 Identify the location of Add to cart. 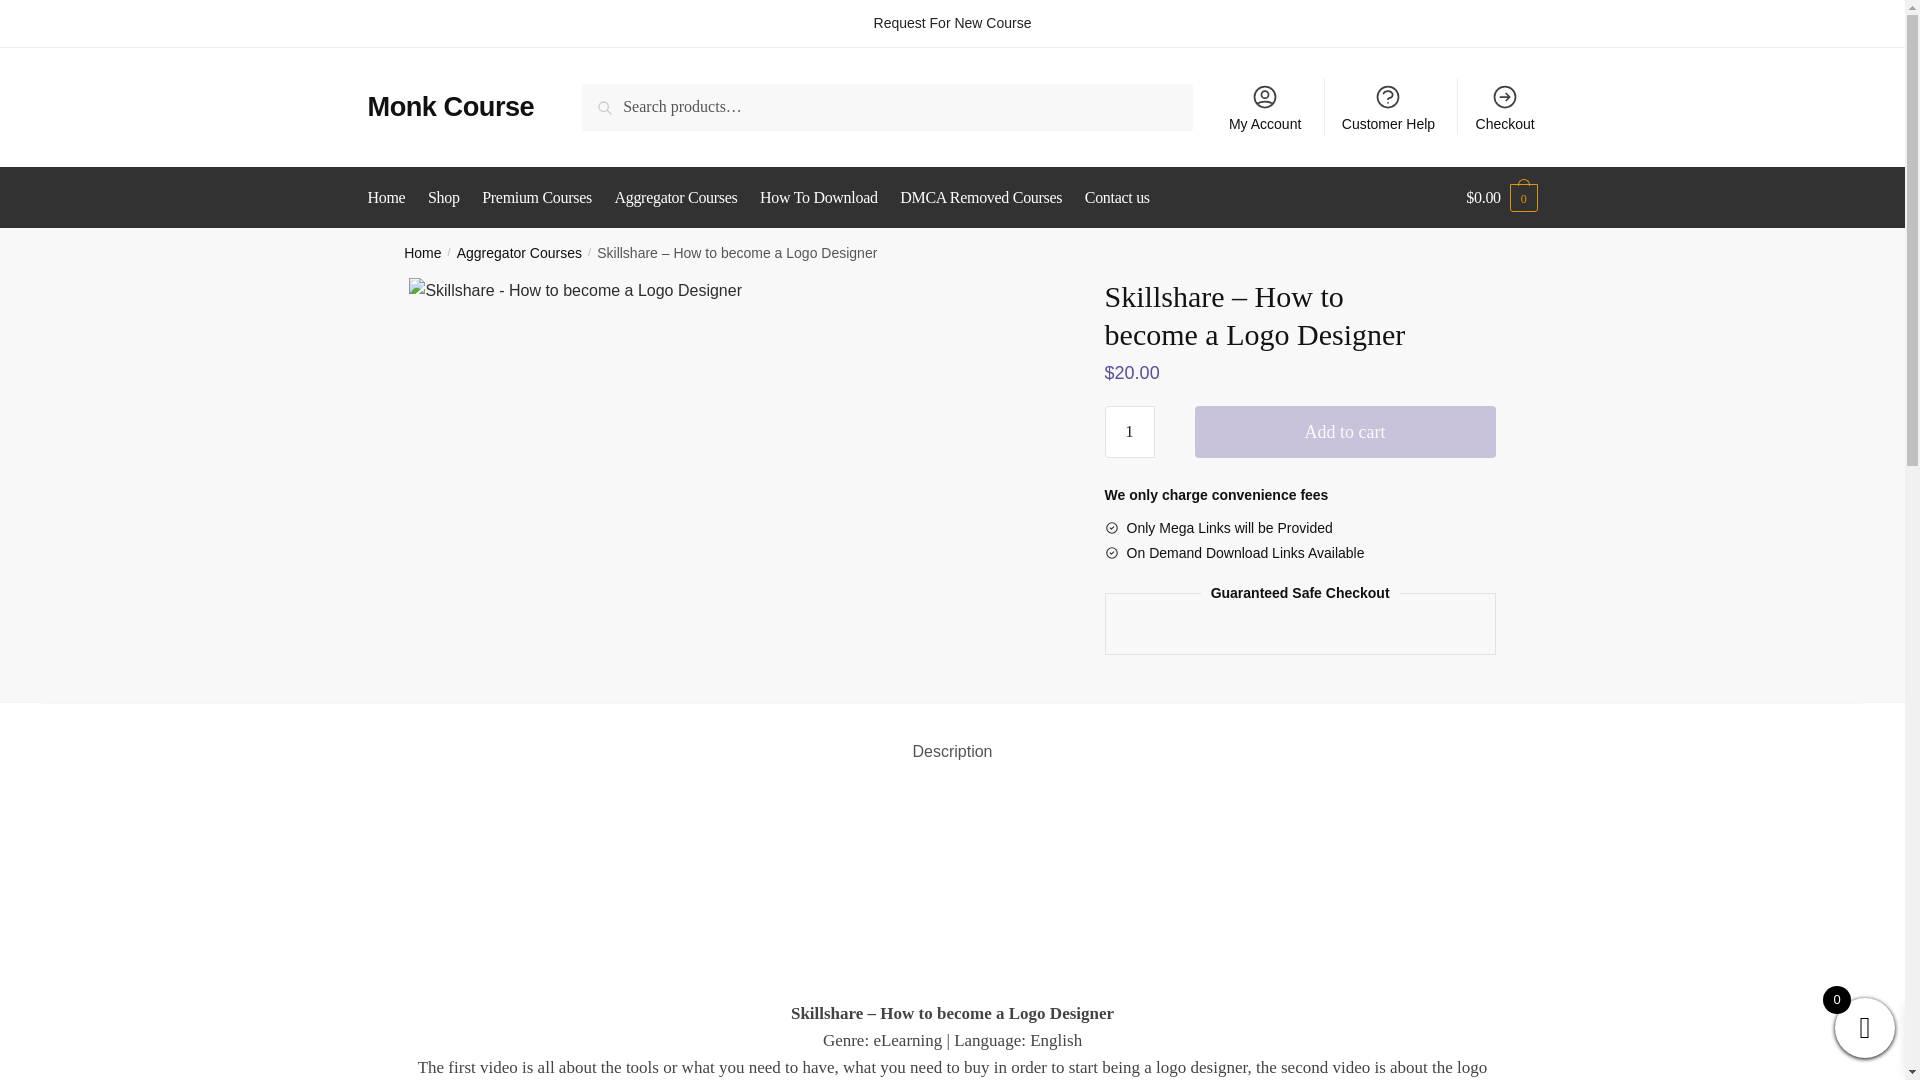
(1344, 432).